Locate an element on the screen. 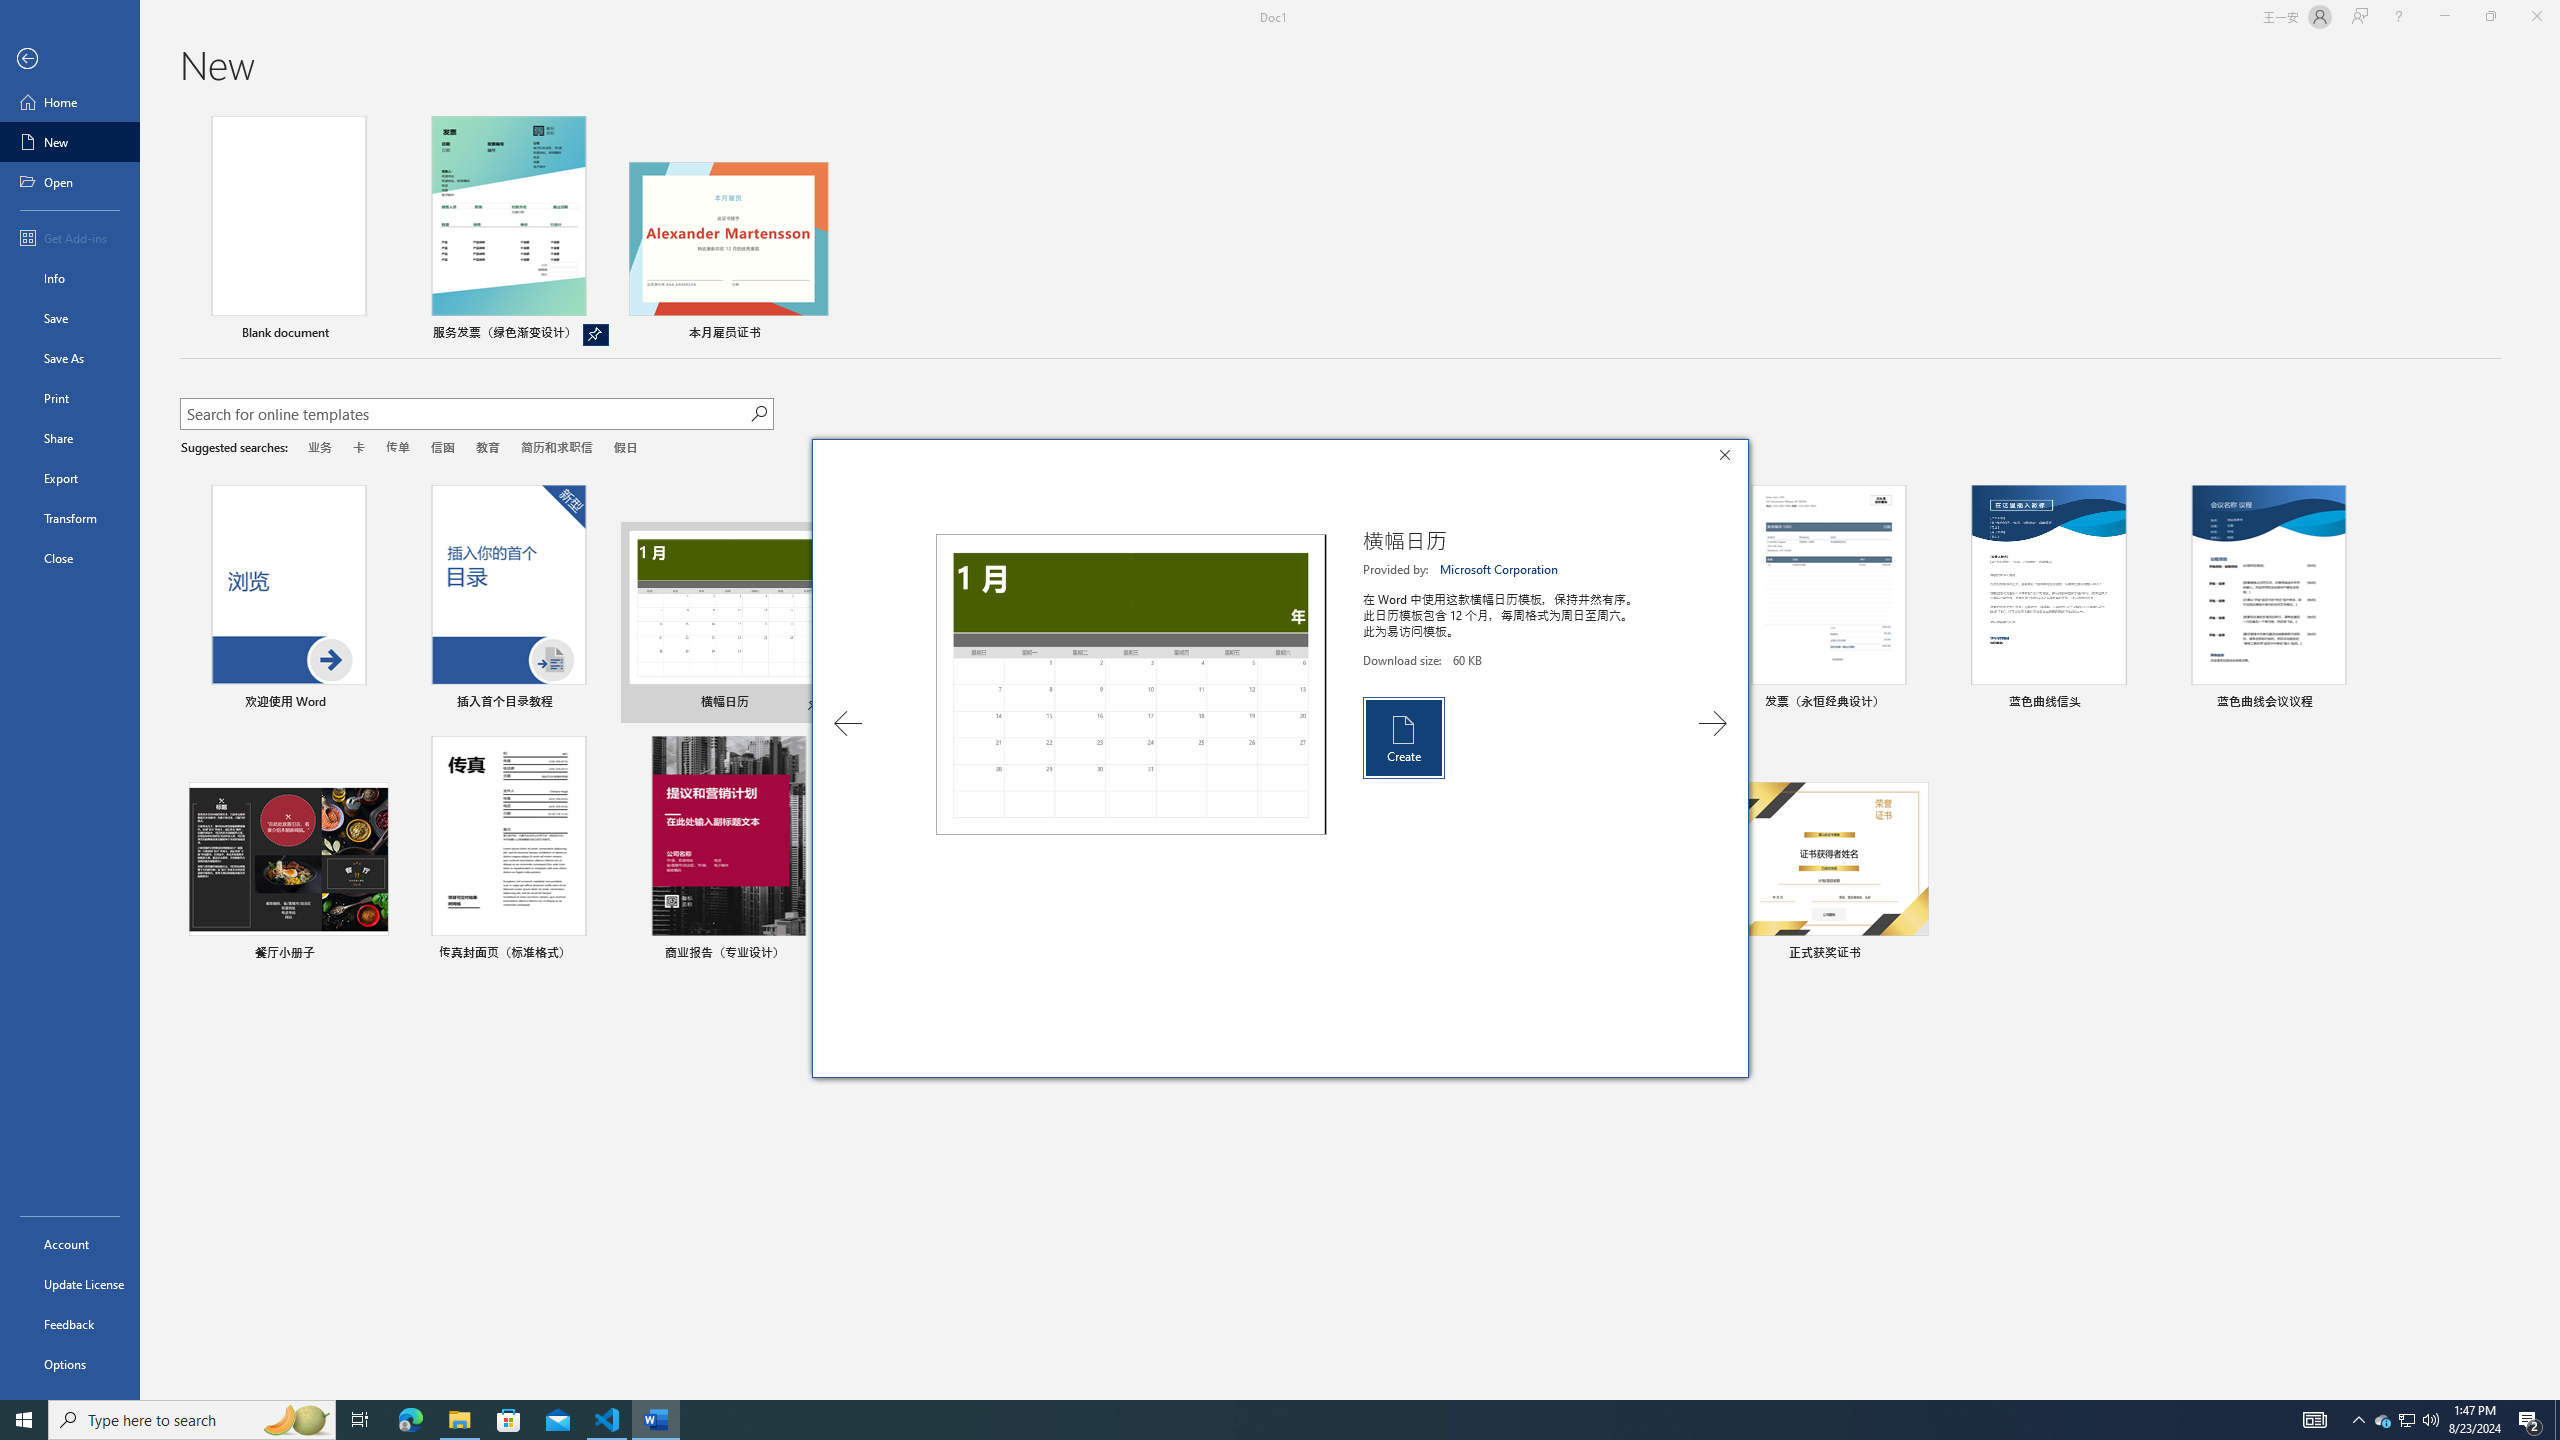  Preview is located at coordinates (1131, 684).